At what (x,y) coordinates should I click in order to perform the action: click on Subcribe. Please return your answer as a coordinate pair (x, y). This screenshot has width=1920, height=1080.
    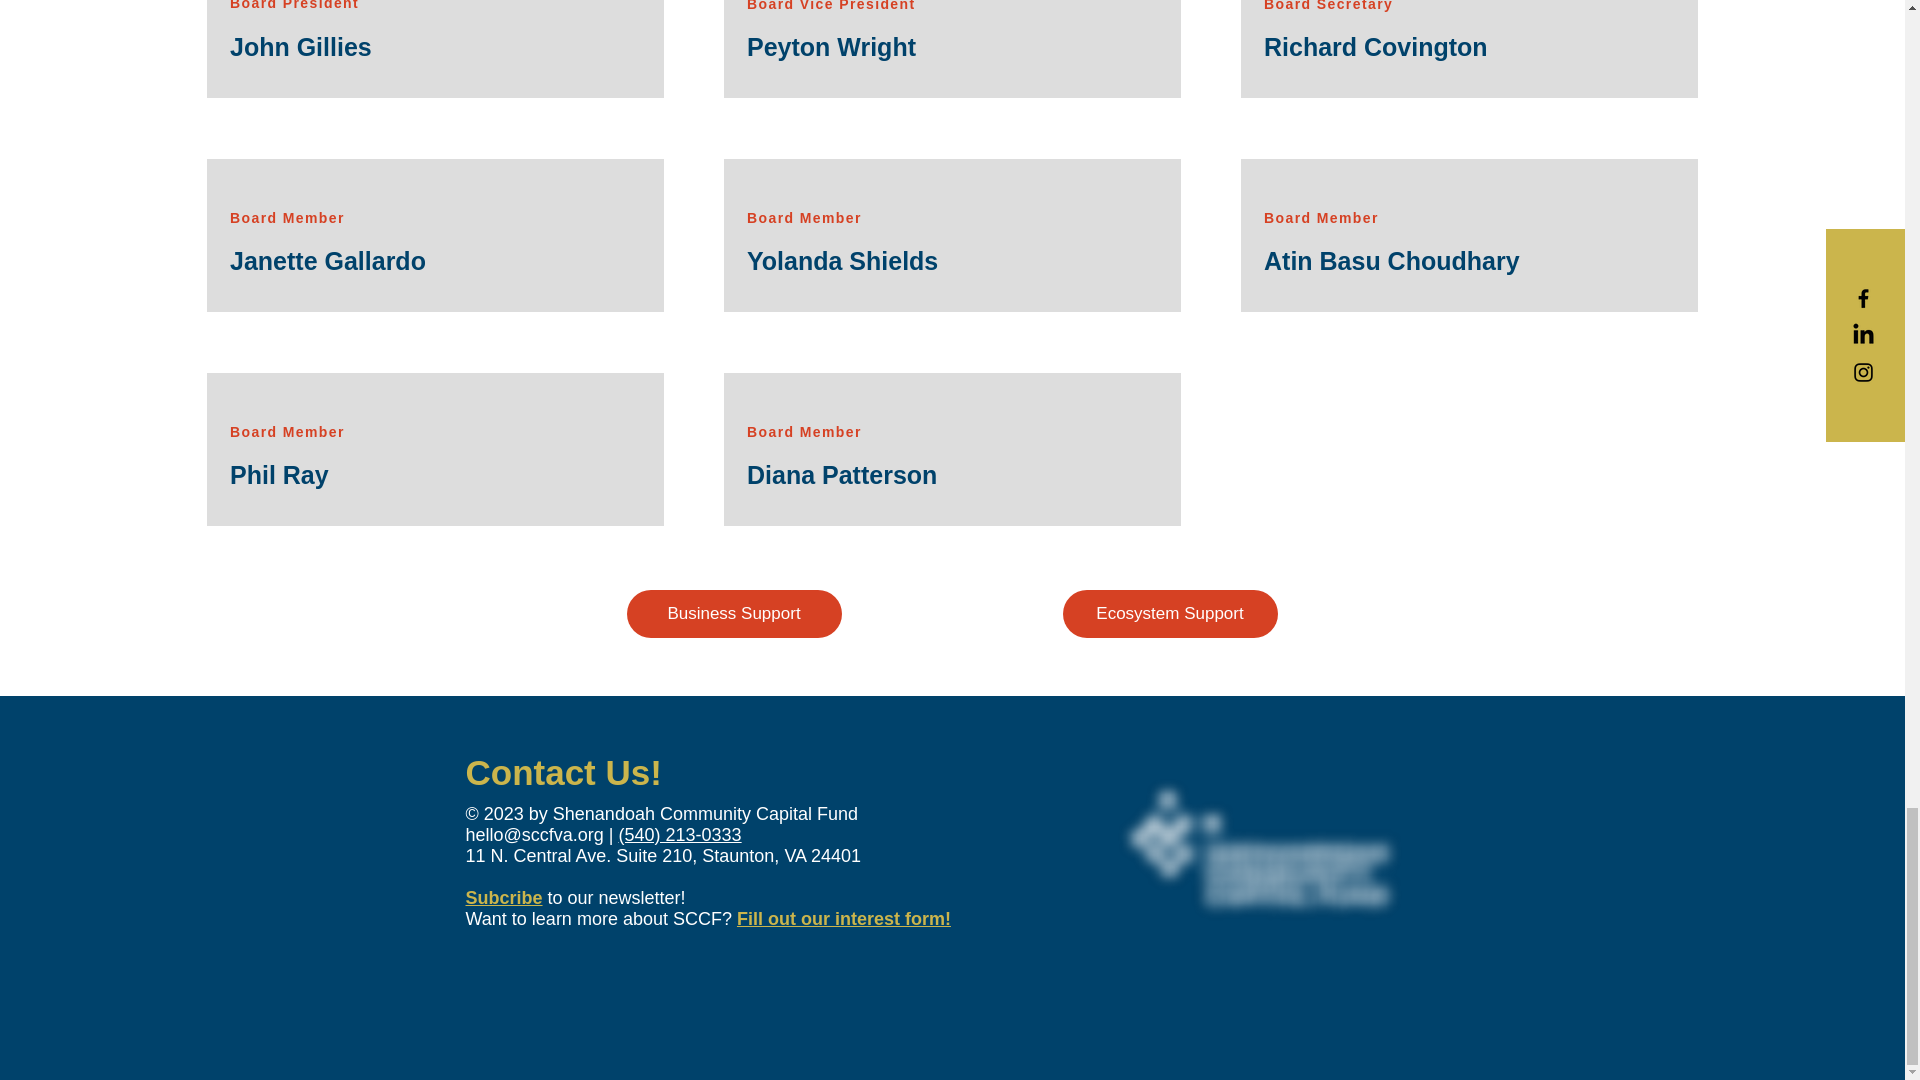
    Looking at the image, I should click on (504, 898).